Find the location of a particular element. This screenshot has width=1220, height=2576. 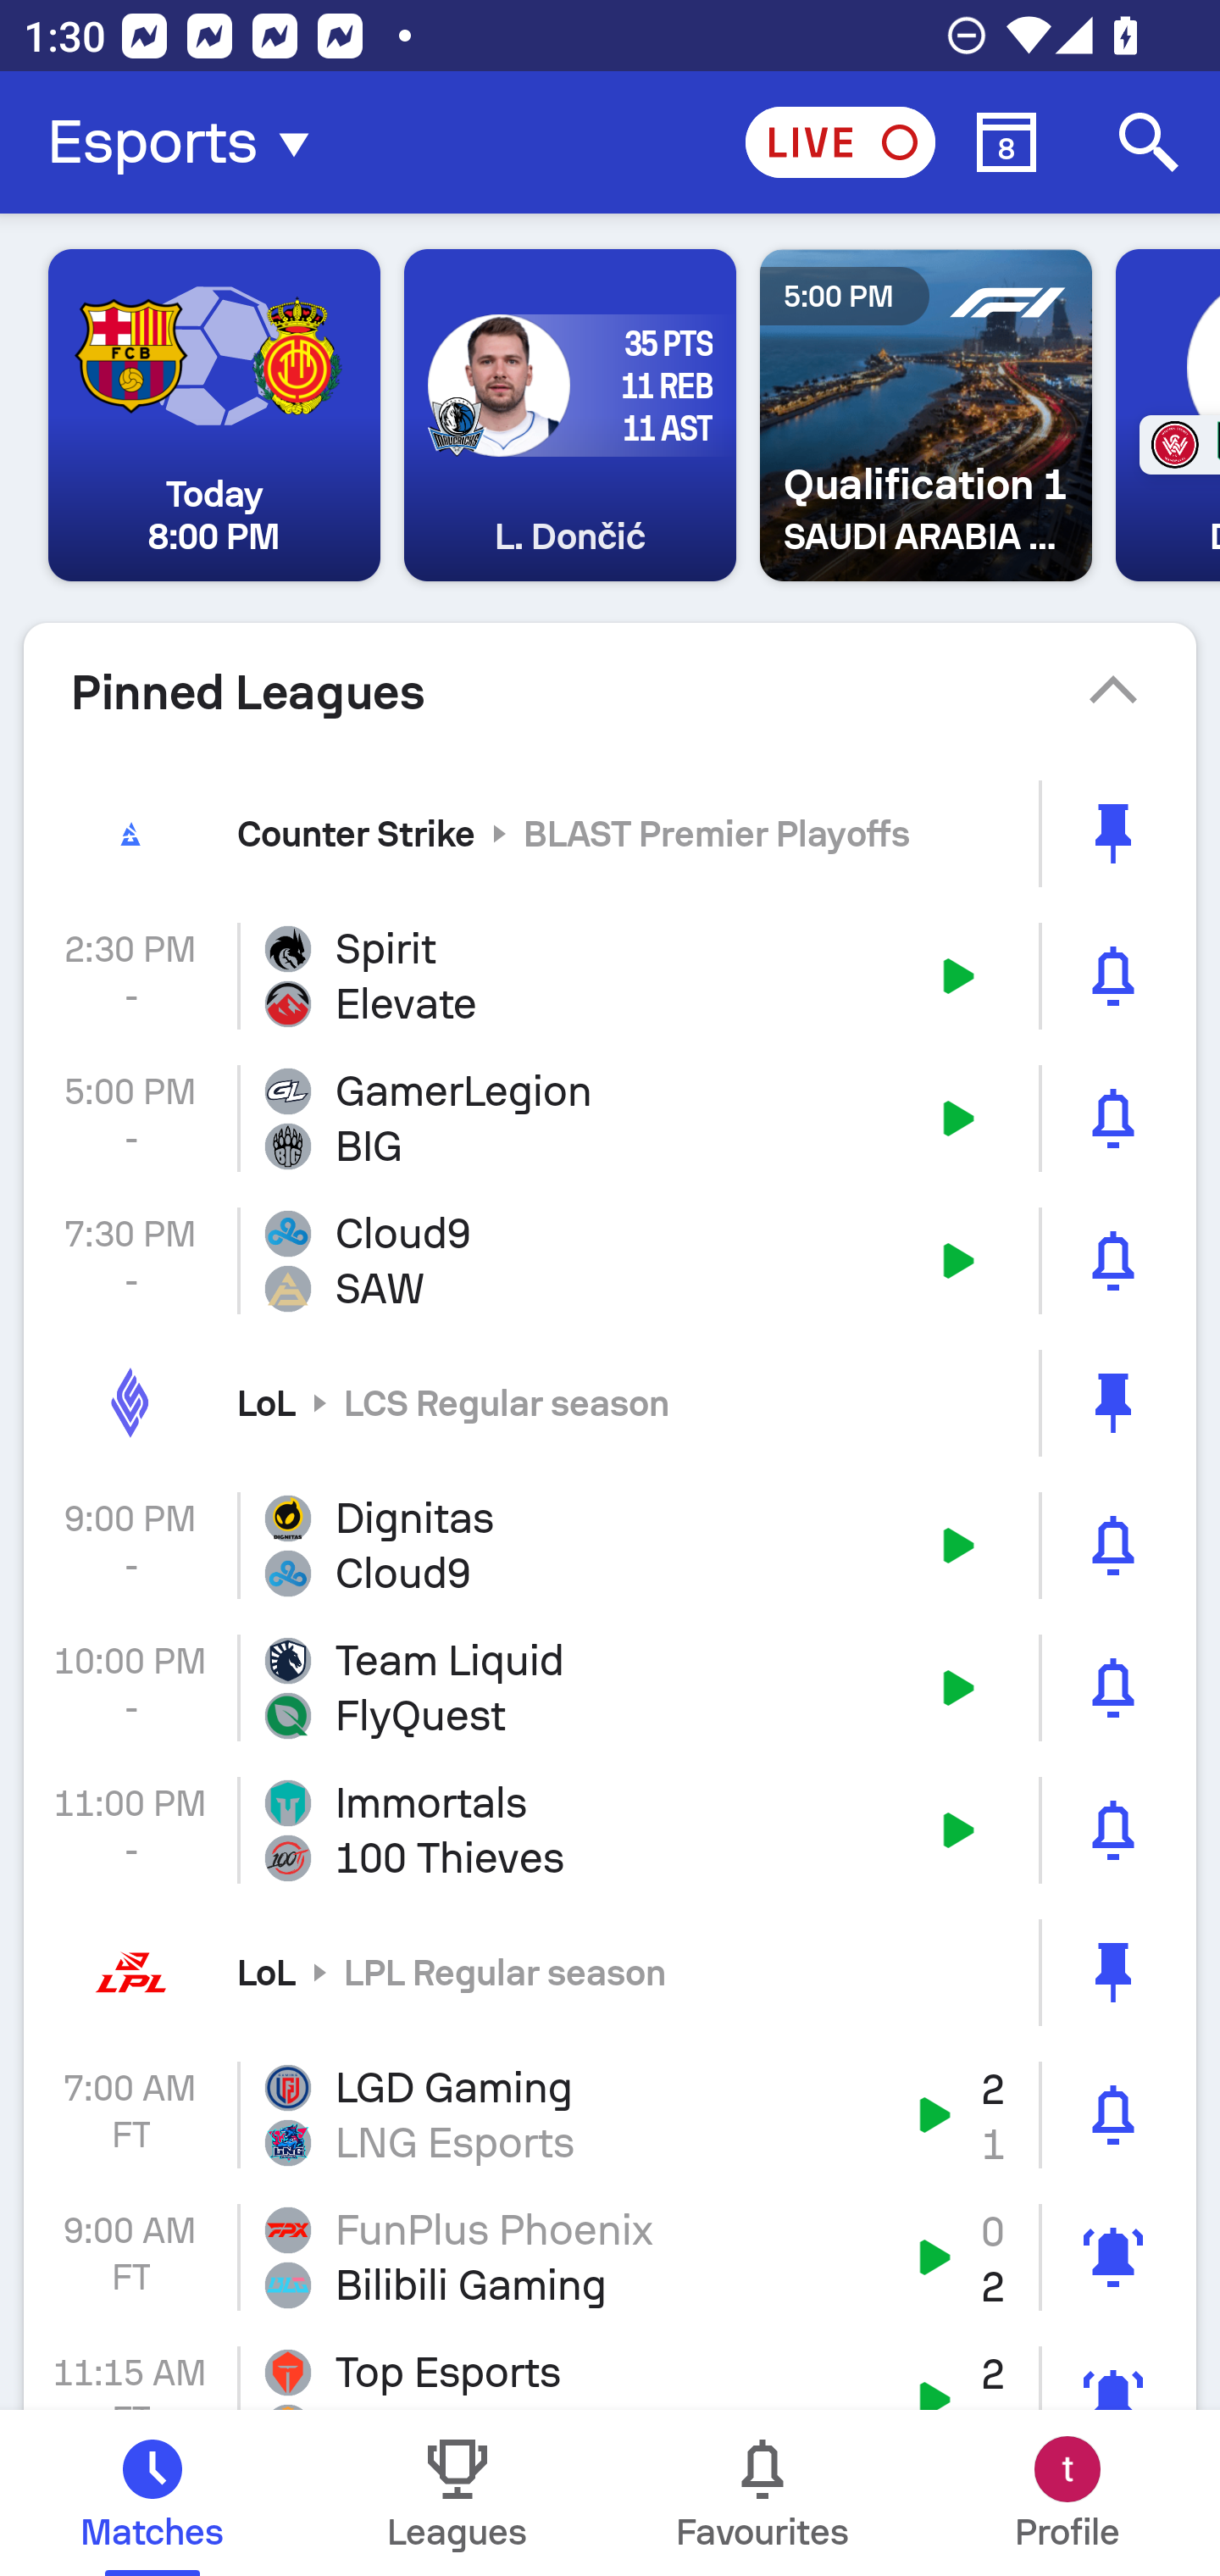

5:00 PM - GamerLegion BIG is located at coordinates (610, 1119).